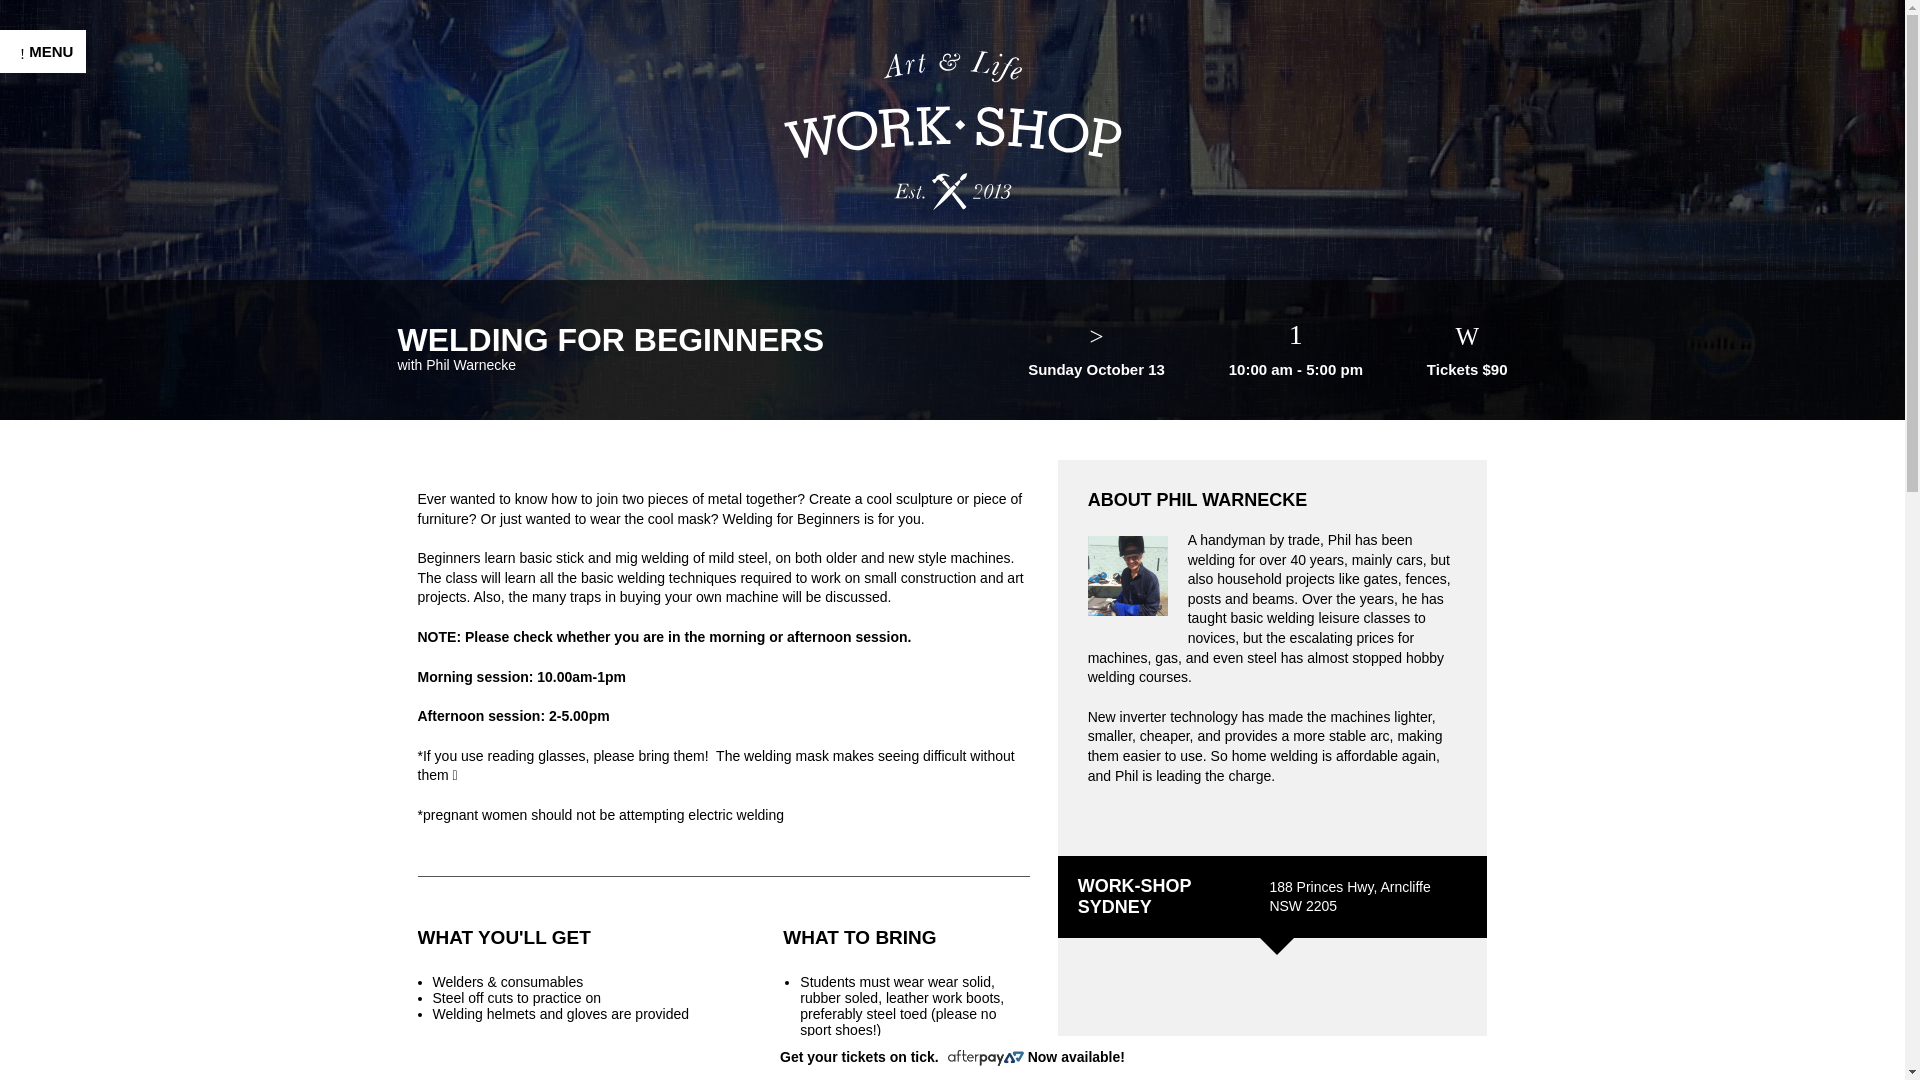  I want to click on TEACH, so click(50, 622).